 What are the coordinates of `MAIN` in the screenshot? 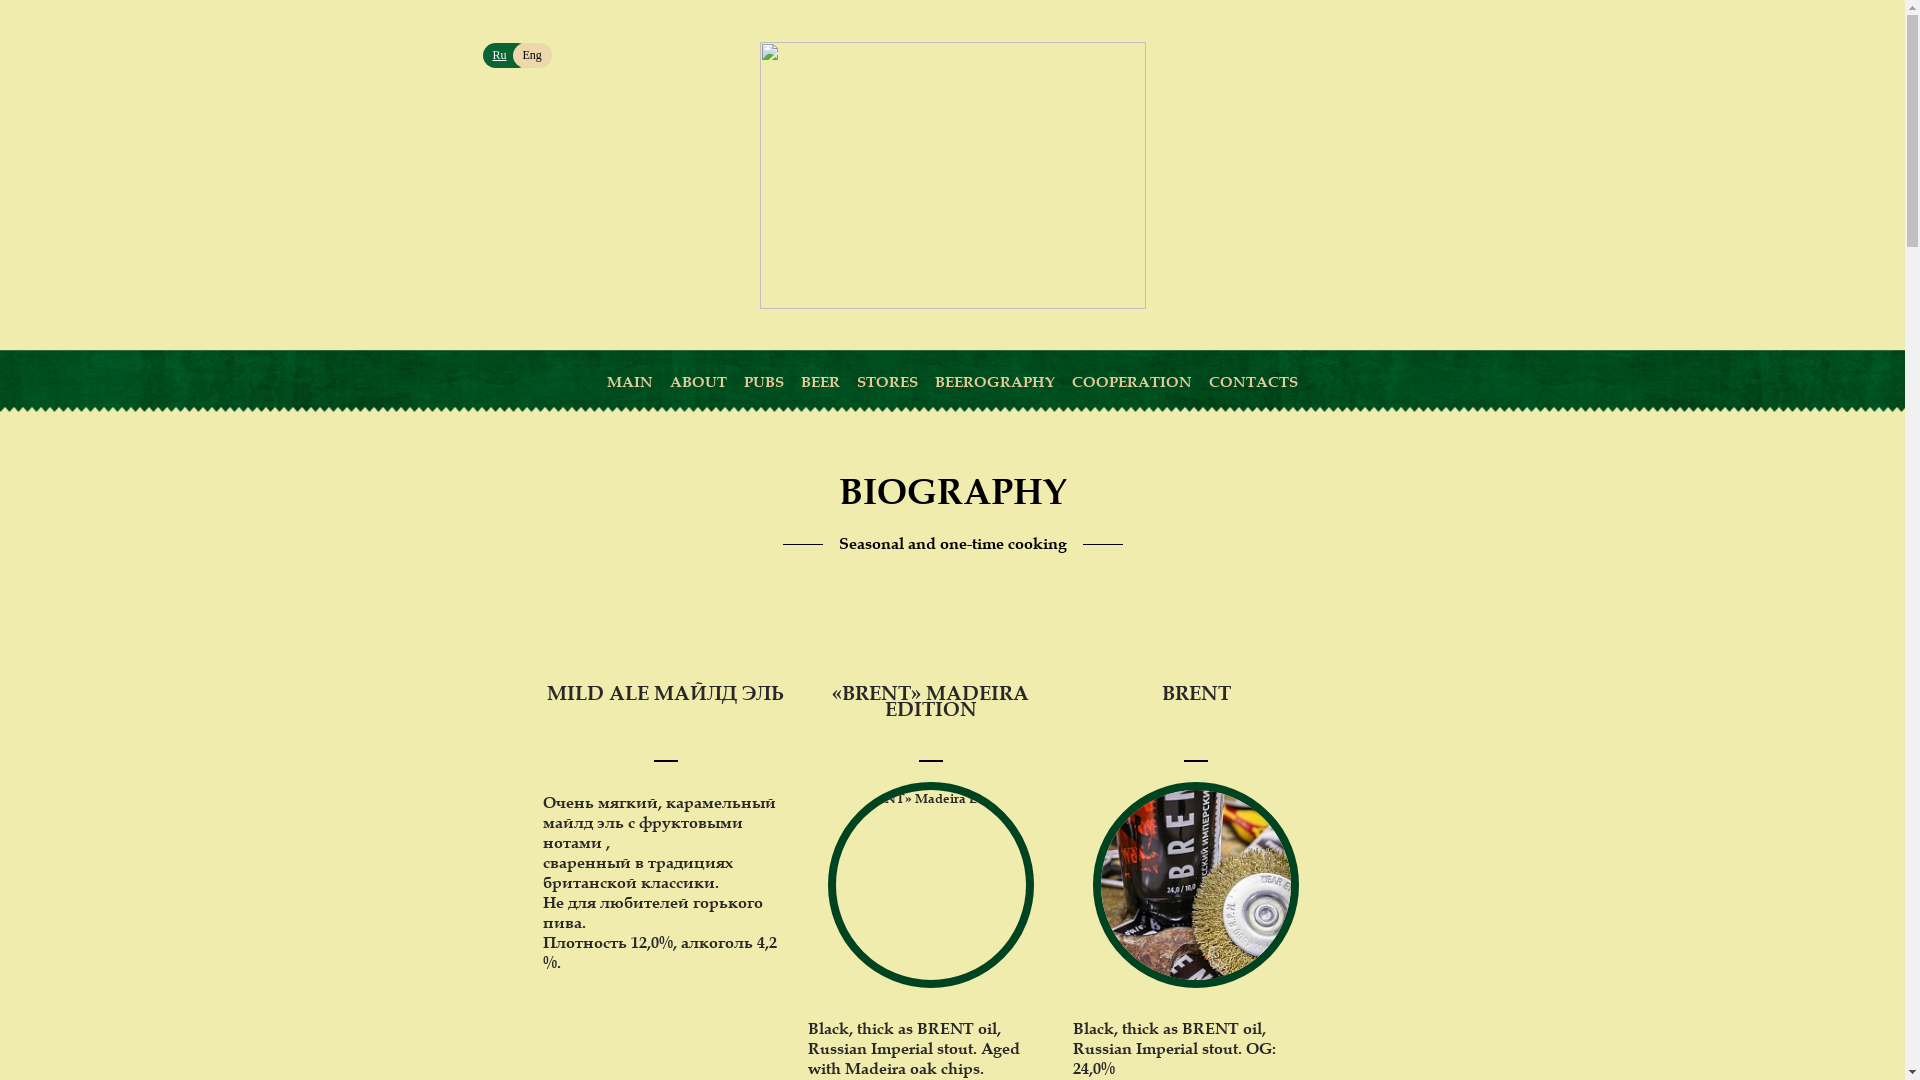 It's located at (630, 382).